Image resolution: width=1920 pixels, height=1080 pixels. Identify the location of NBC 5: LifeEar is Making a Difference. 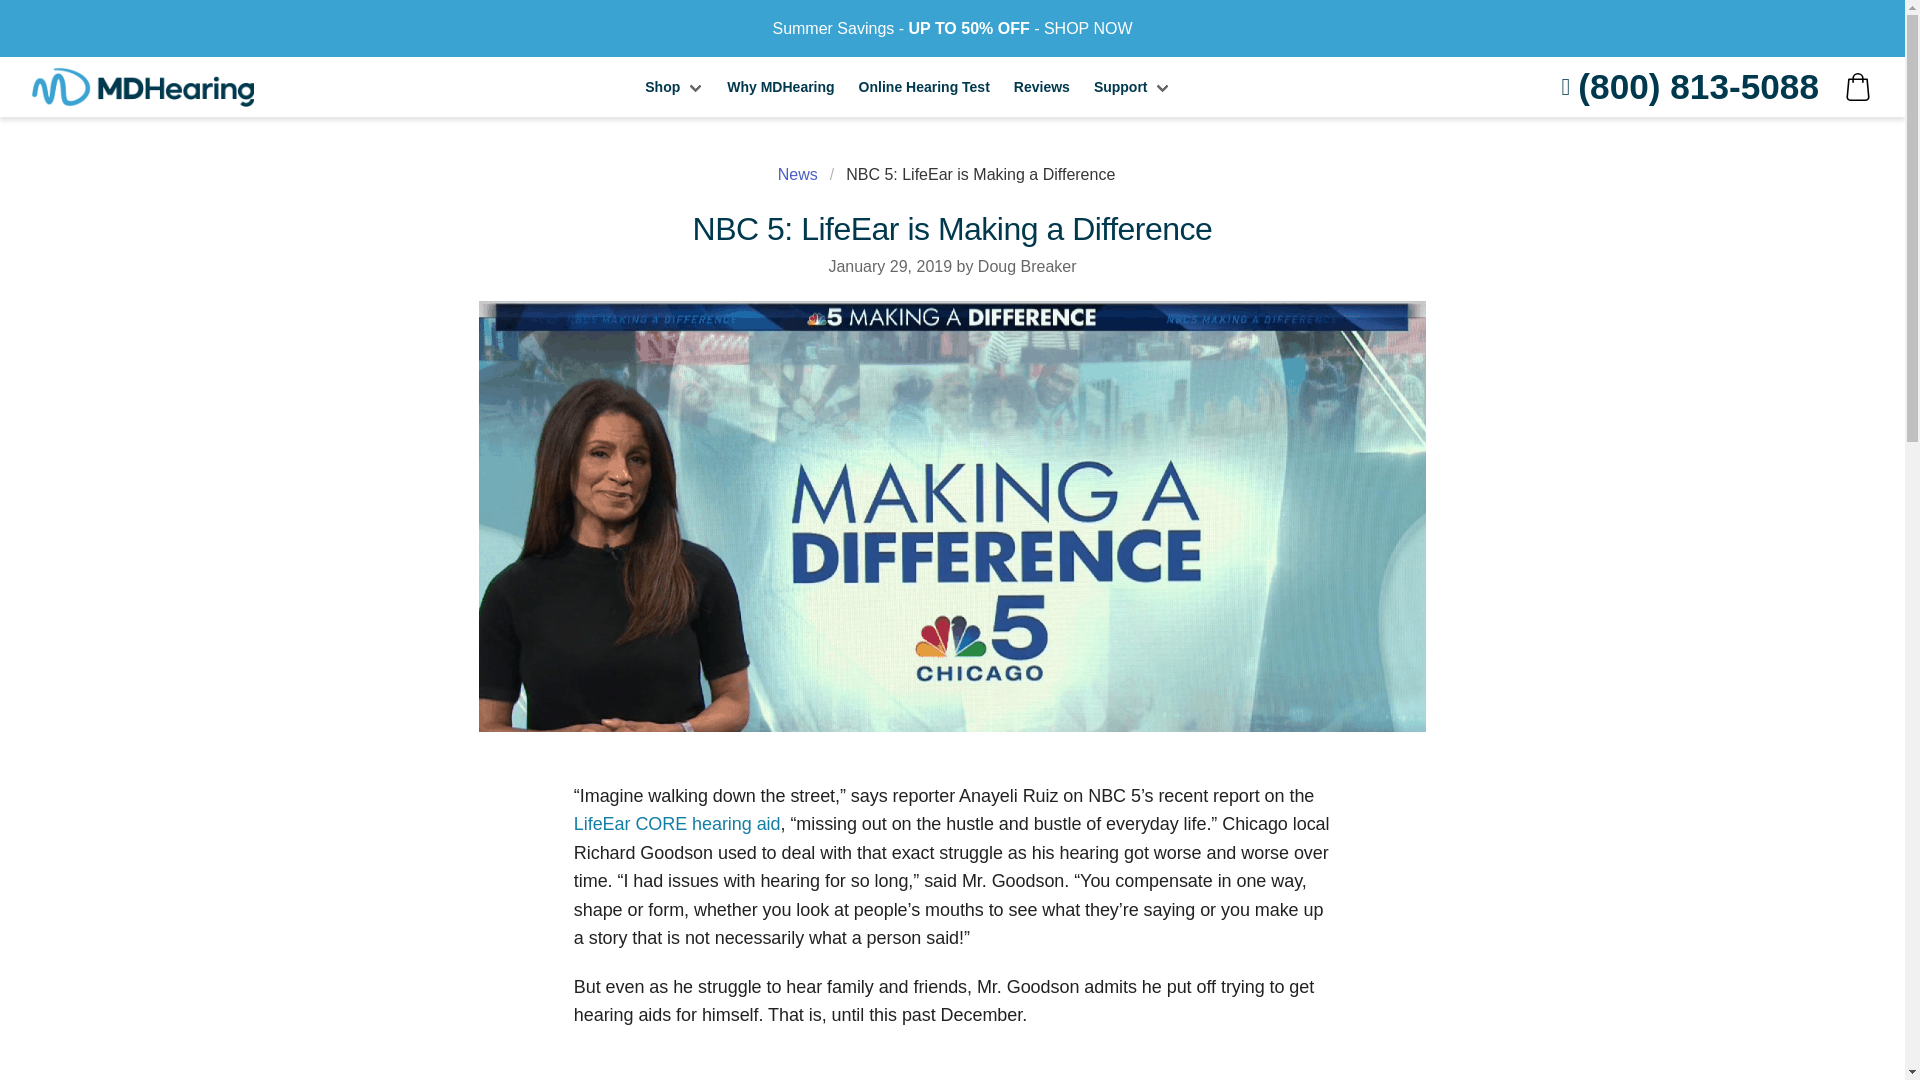
(980, 174).